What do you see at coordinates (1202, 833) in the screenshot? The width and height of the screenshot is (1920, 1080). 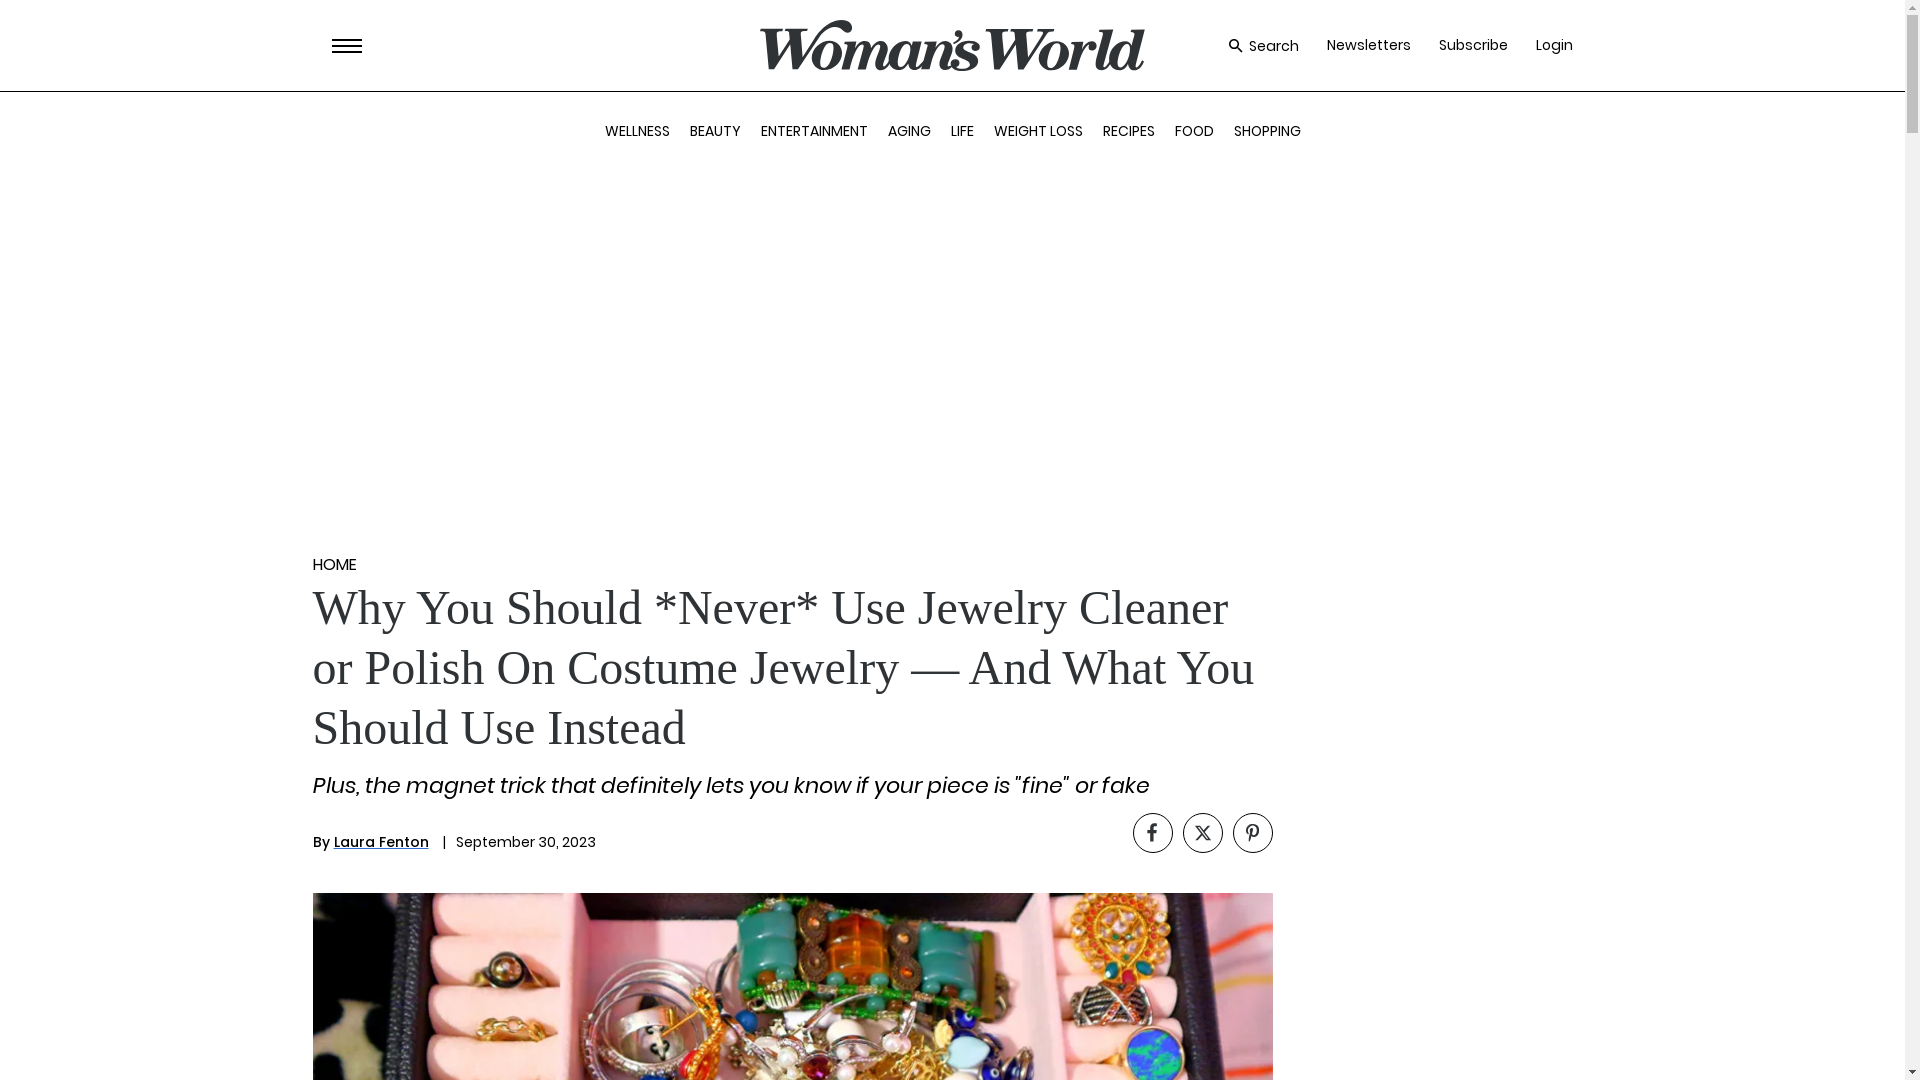 I see `Click to share on Twitter` at bounding box center [1202, 833].